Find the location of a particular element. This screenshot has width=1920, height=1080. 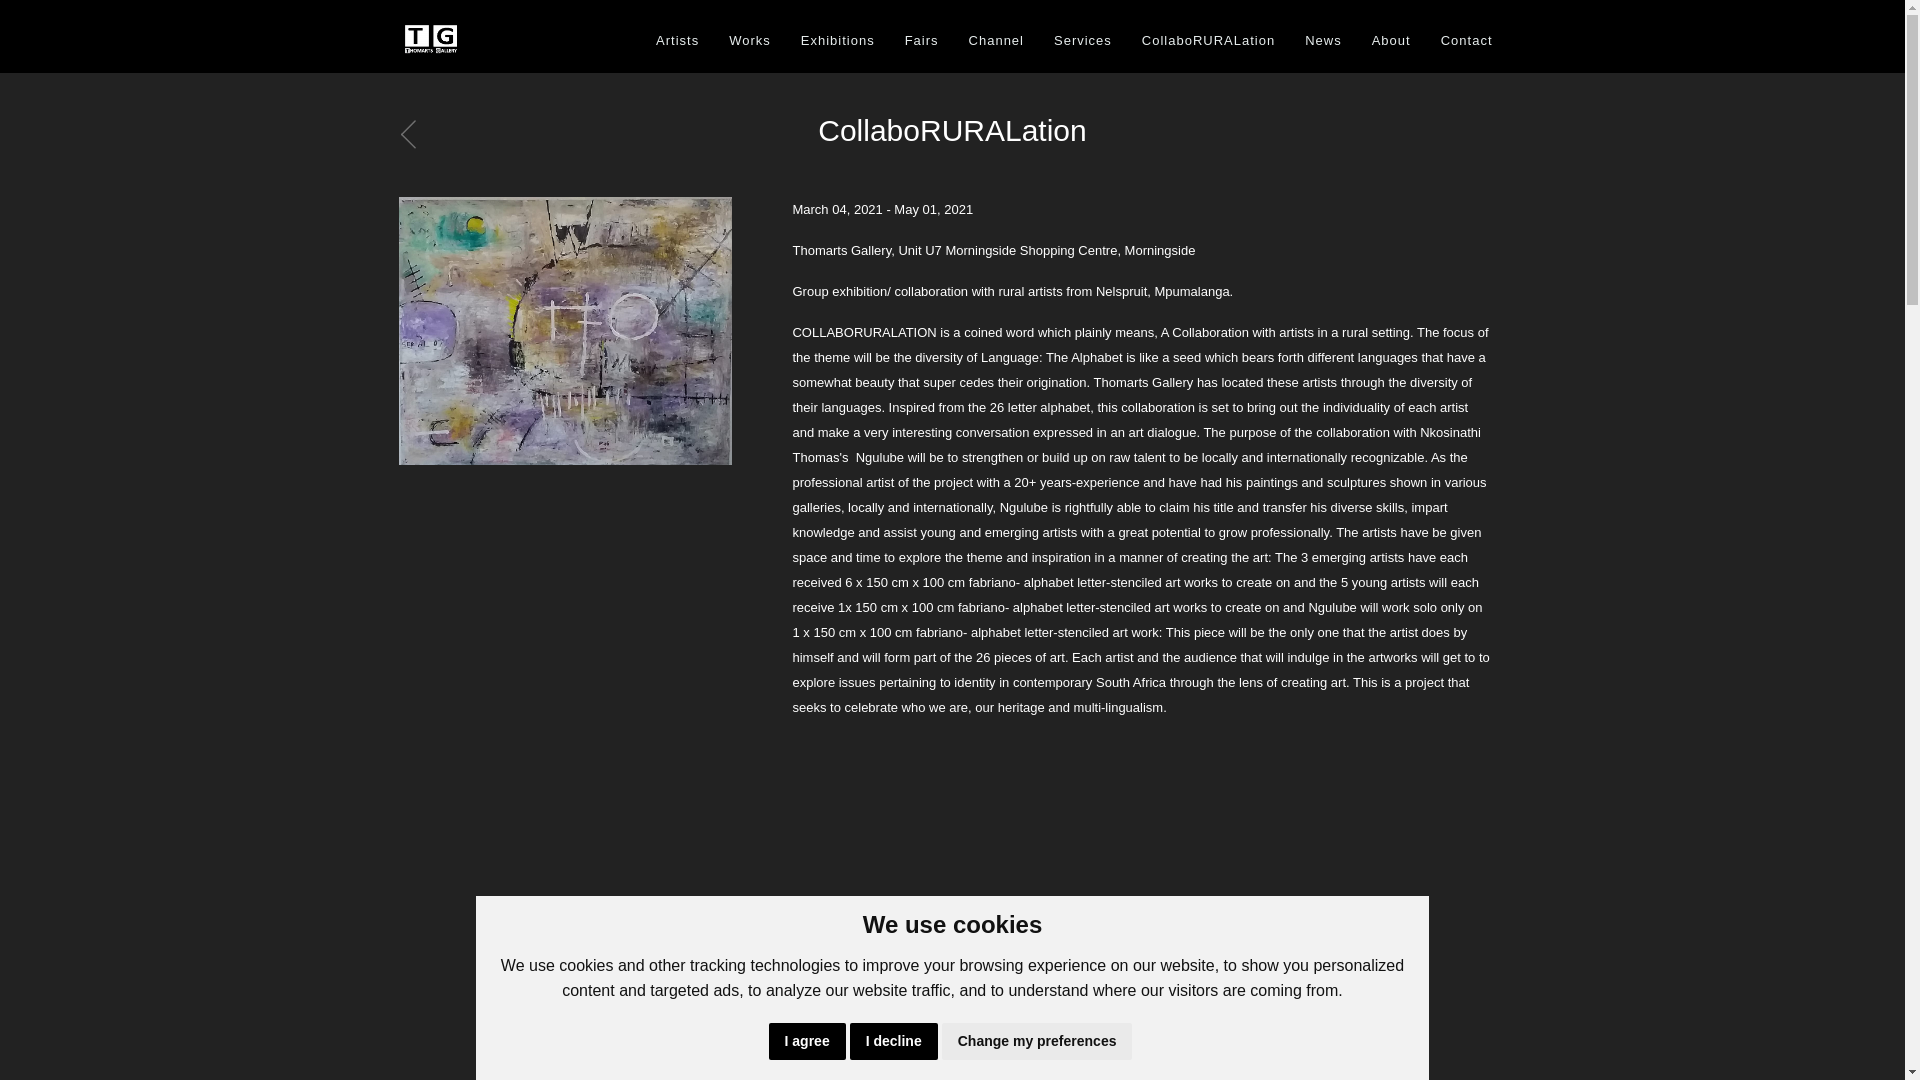

Exhibitions is located at coordinates (838, 40).